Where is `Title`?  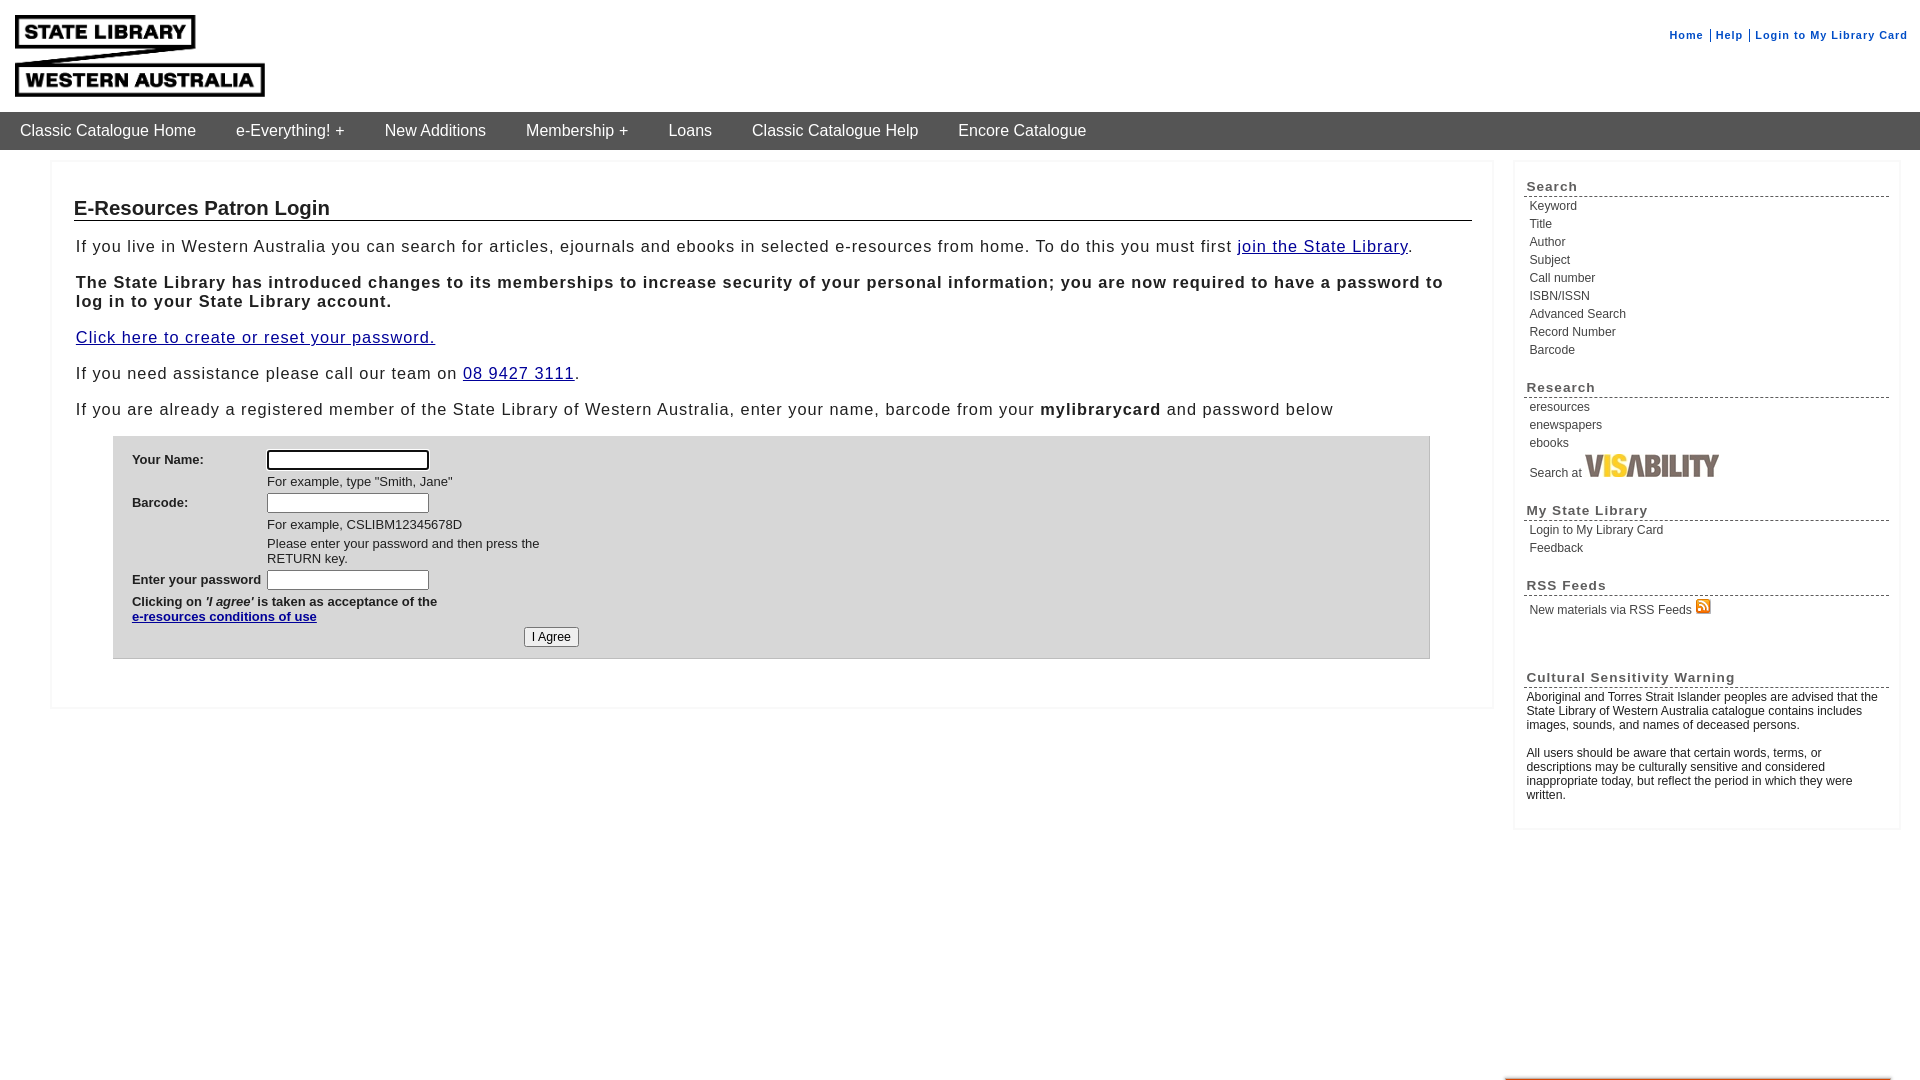 Title is located at coordinates (1708, 224).